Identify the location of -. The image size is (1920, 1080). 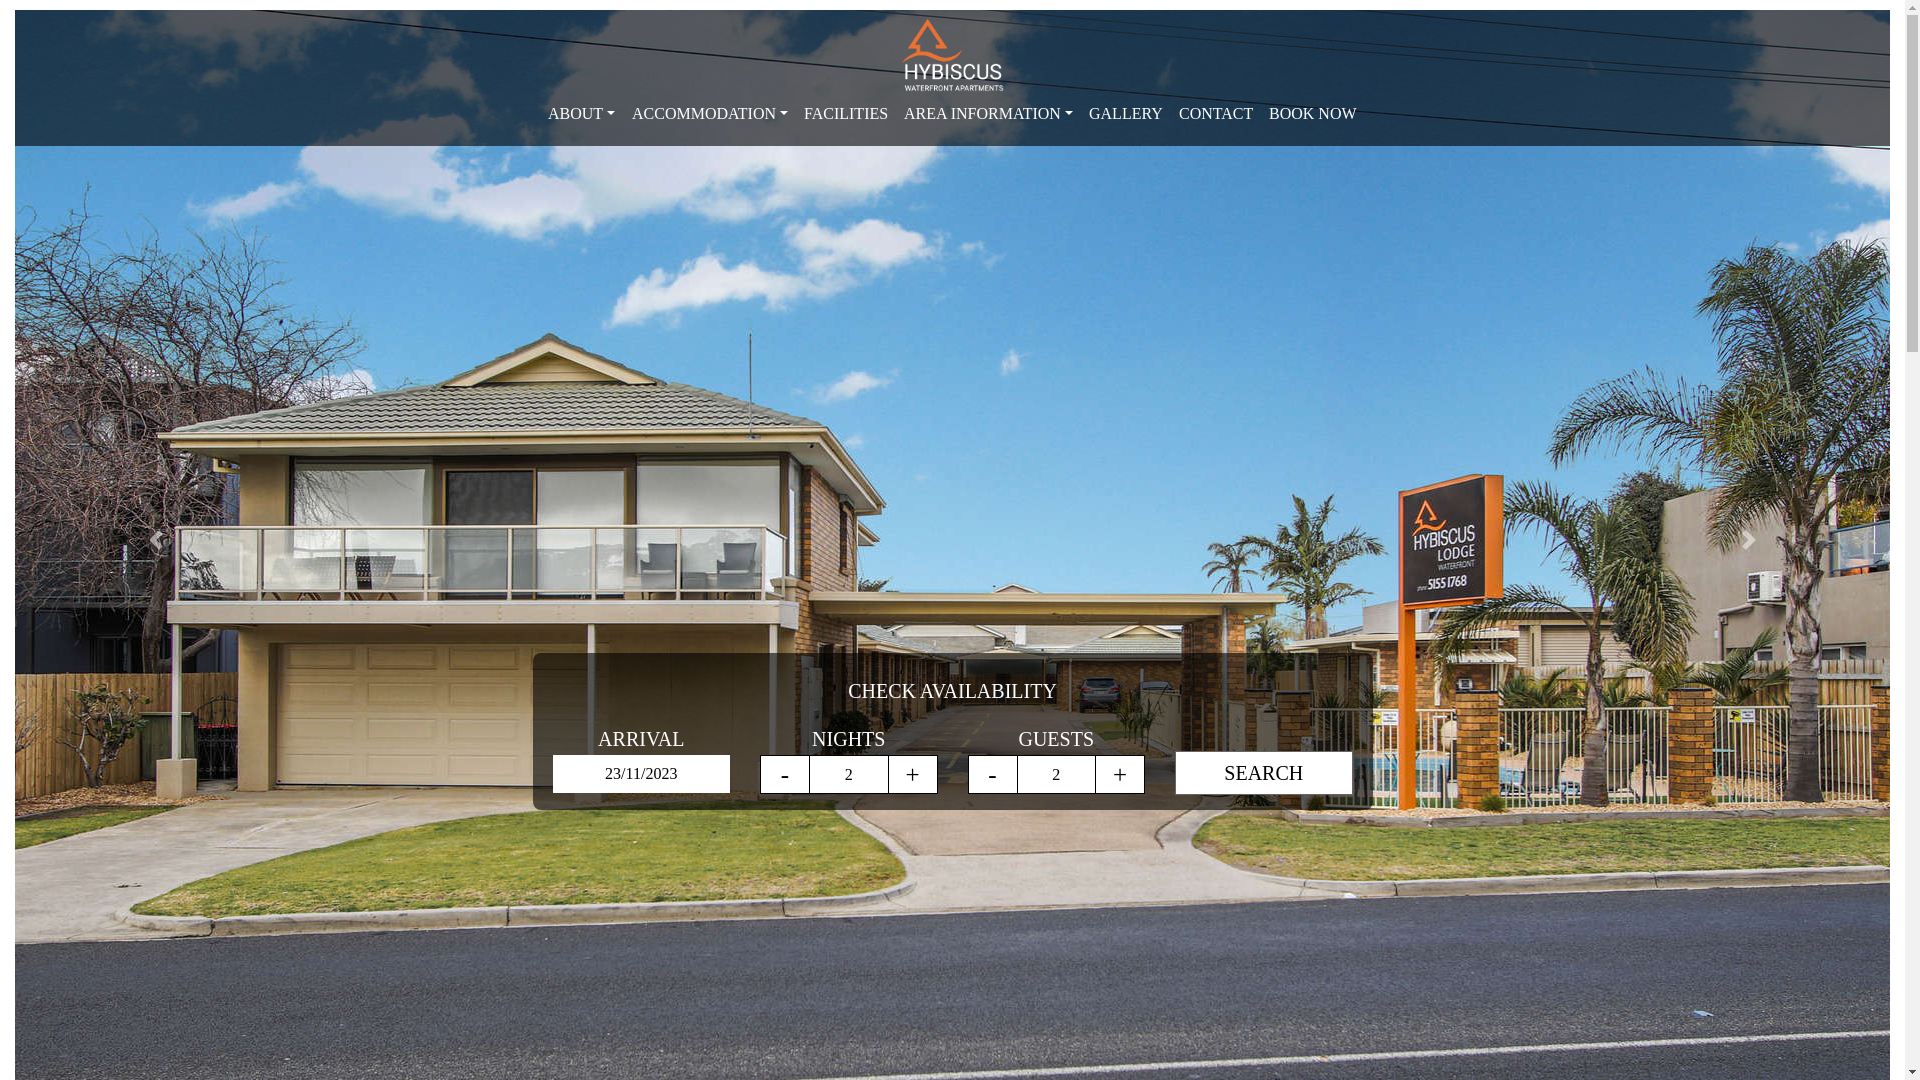
(992, 774).